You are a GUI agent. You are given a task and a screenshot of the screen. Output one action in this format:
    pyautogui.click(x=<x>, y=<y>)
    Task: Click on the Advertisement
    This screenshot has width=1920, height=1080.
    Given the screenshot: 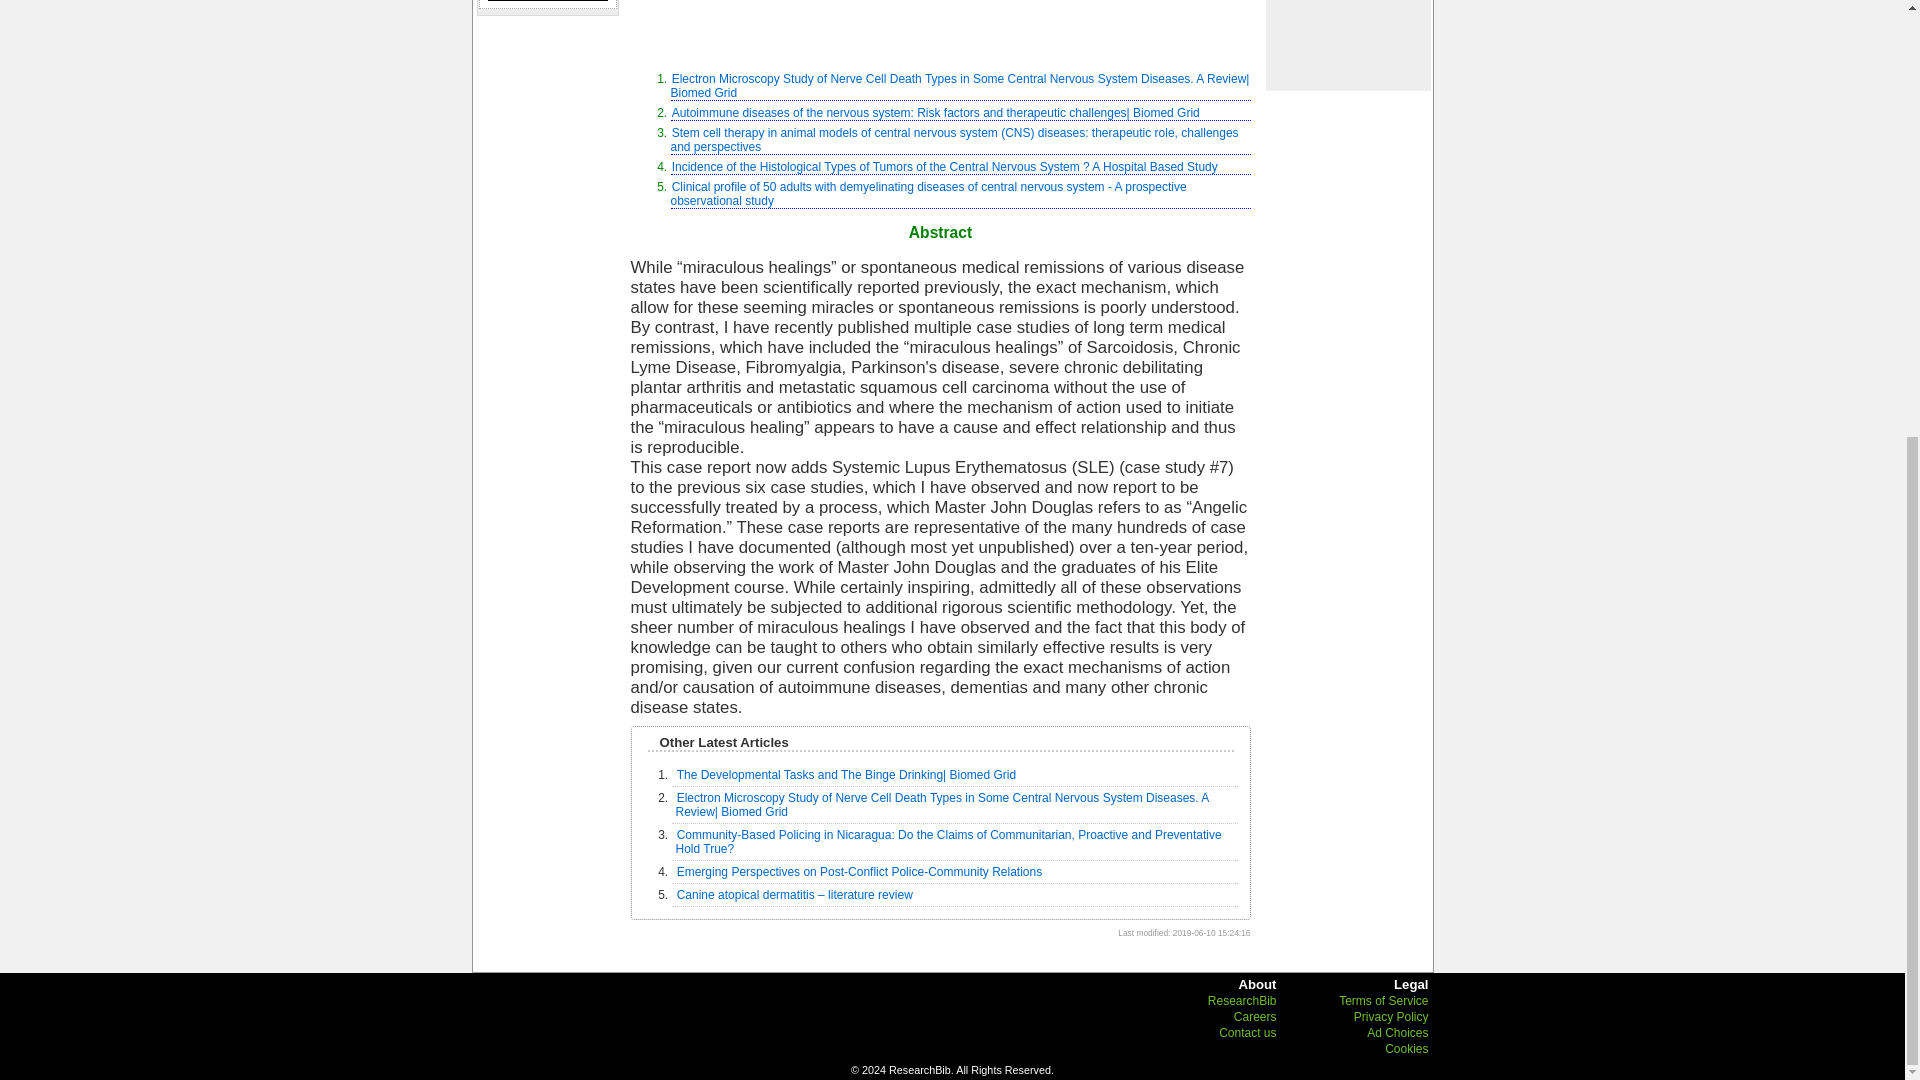 What is the action you would take?
    pyautogui.click(x=939, y=28)
    